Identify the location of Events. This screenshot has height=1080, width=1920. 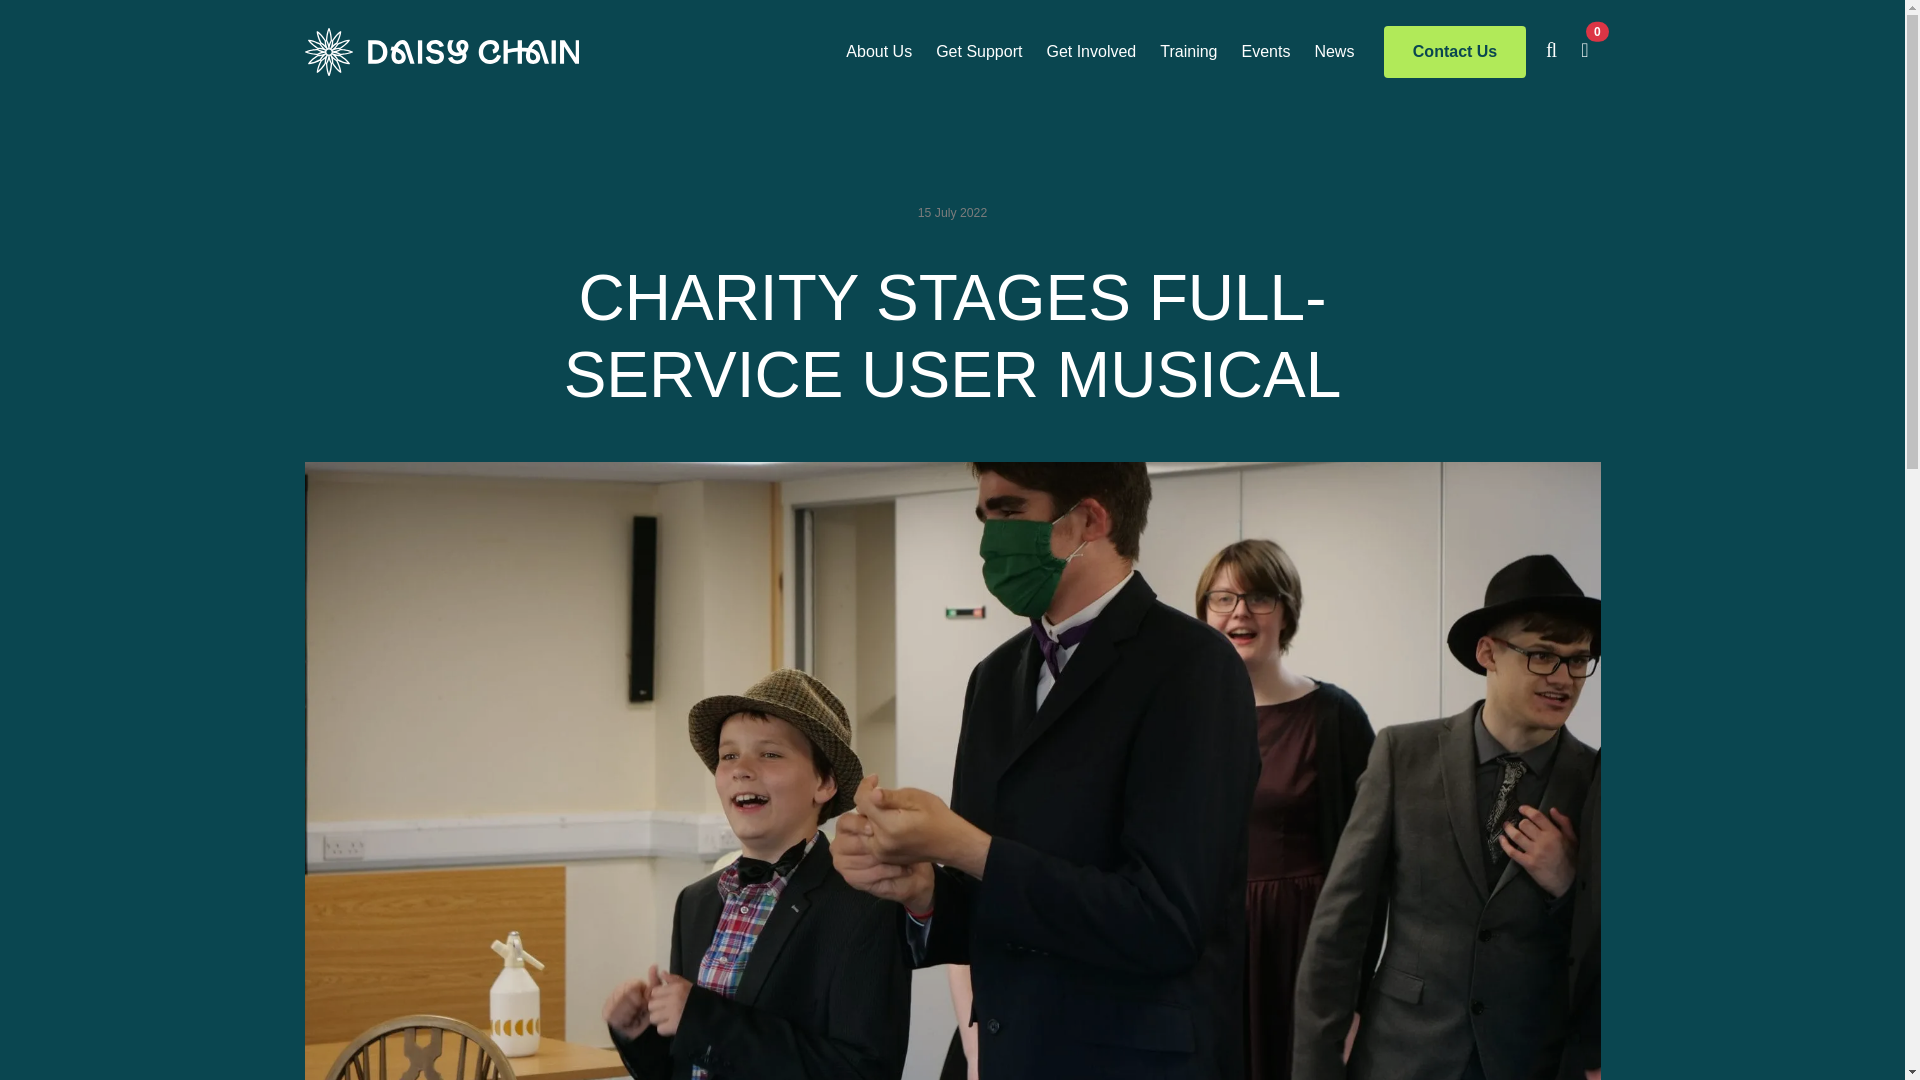
(1264, 52).